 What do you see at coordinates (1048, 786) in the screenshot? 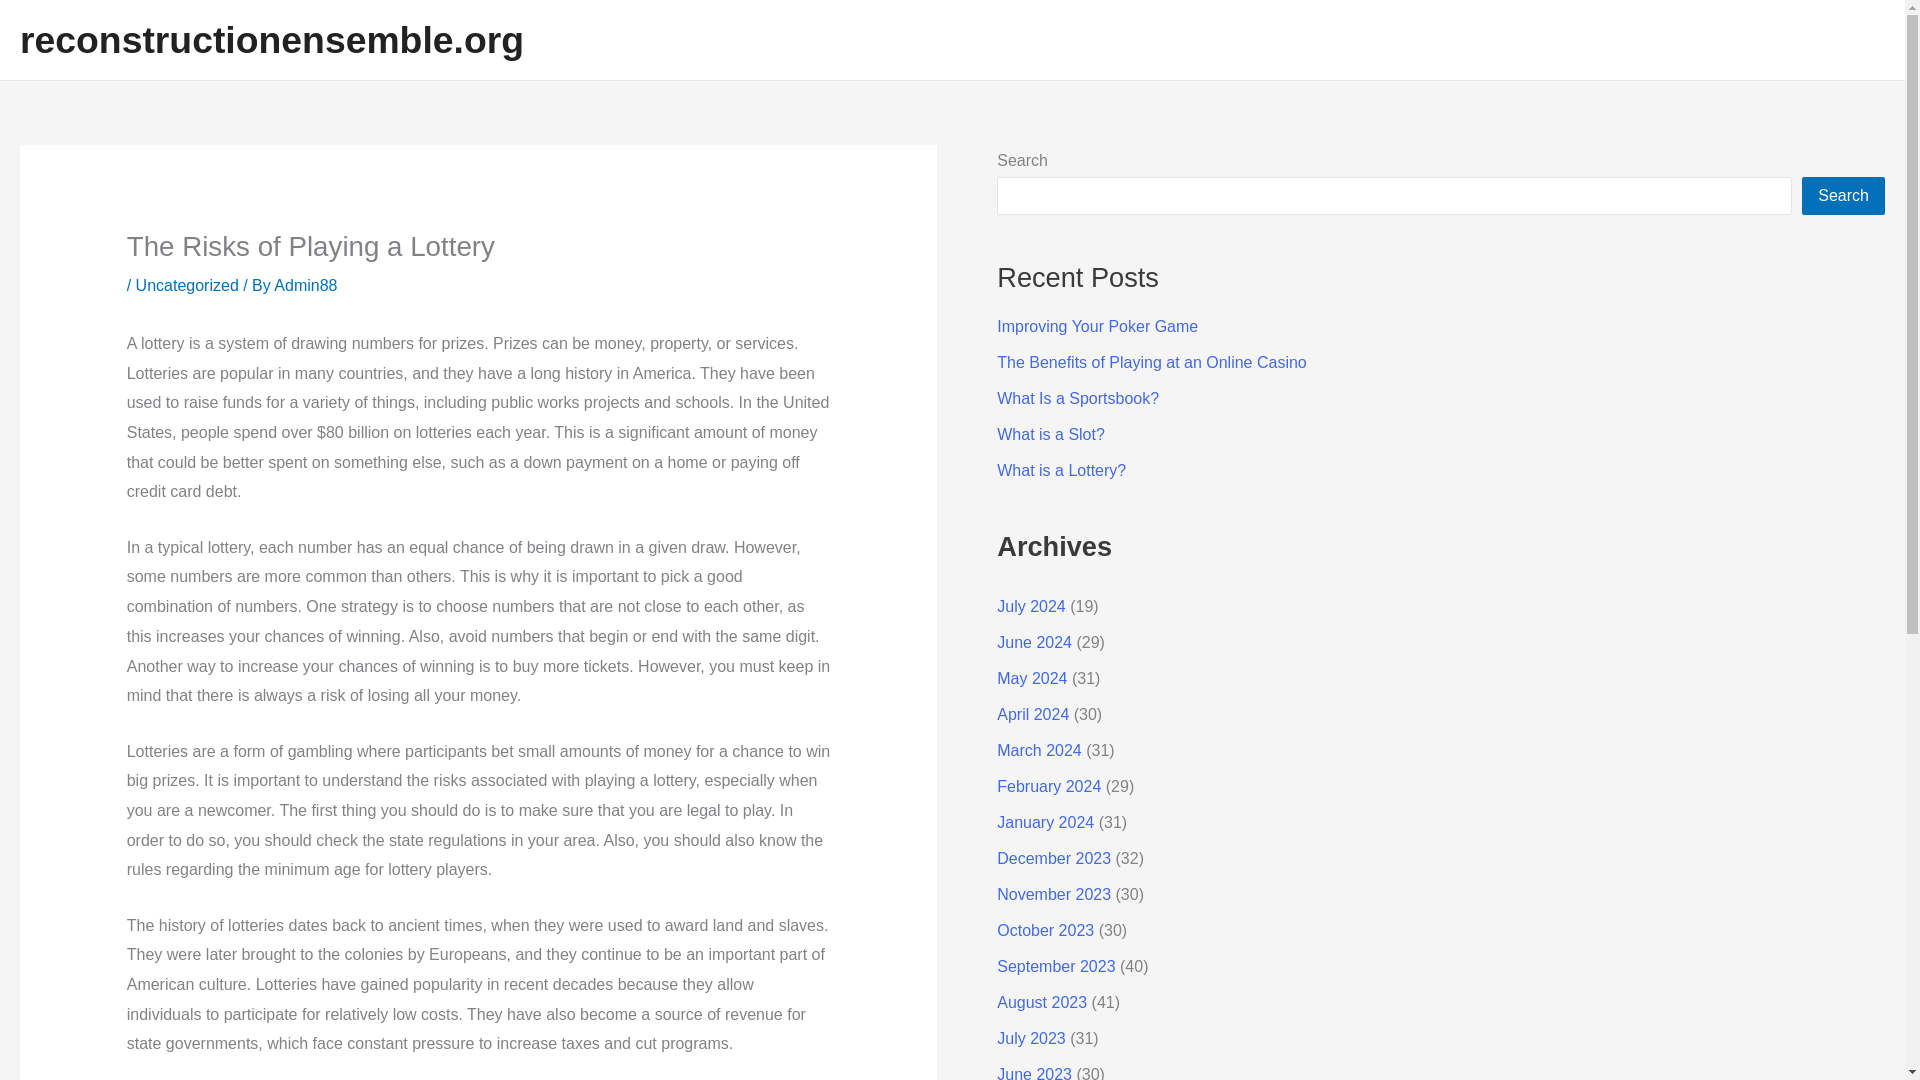
I see `February 2024` at bounding box center [1048, 786].